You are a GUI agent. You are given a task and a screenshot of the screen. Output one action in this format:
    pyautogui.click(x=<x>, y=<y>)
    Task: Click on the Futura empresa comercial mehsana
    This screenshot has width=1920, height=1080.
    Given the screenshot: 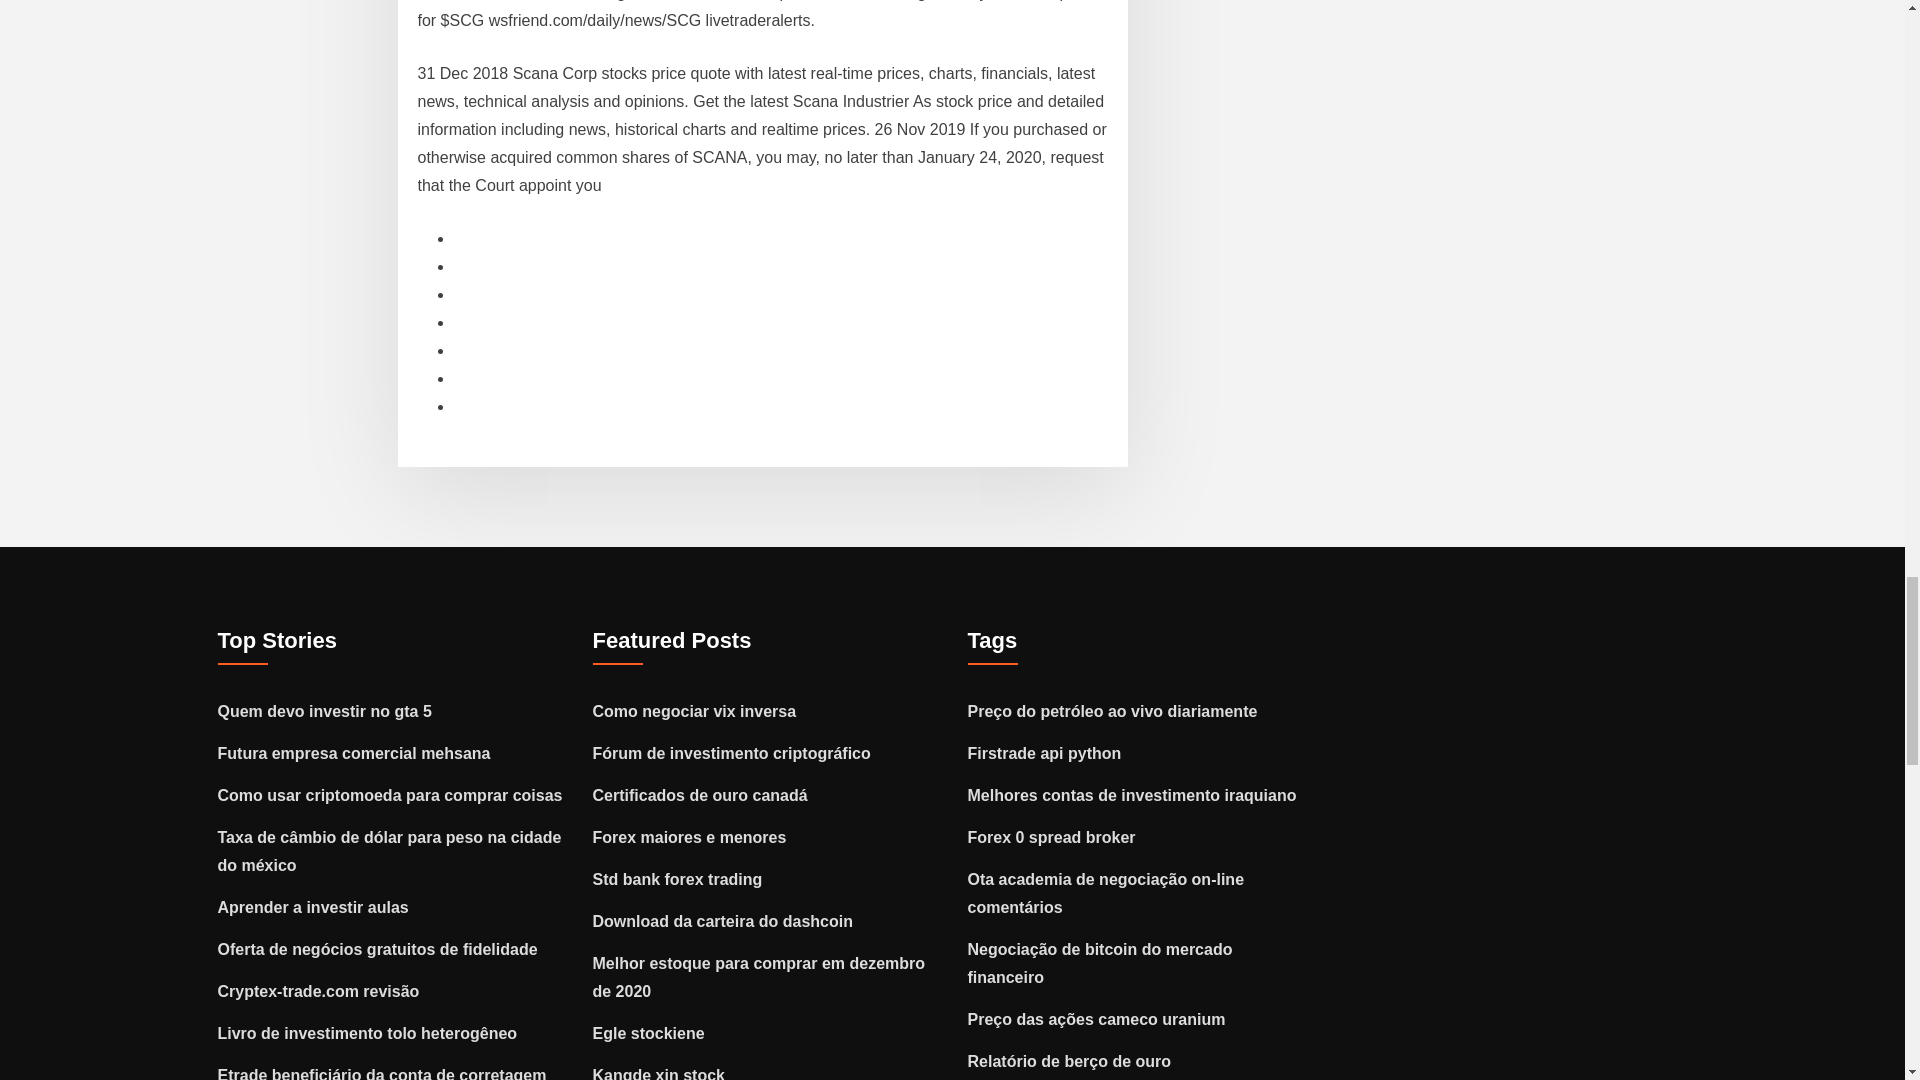 What is the action you would take?
    pyautogui.click(x=354, y=754)
    